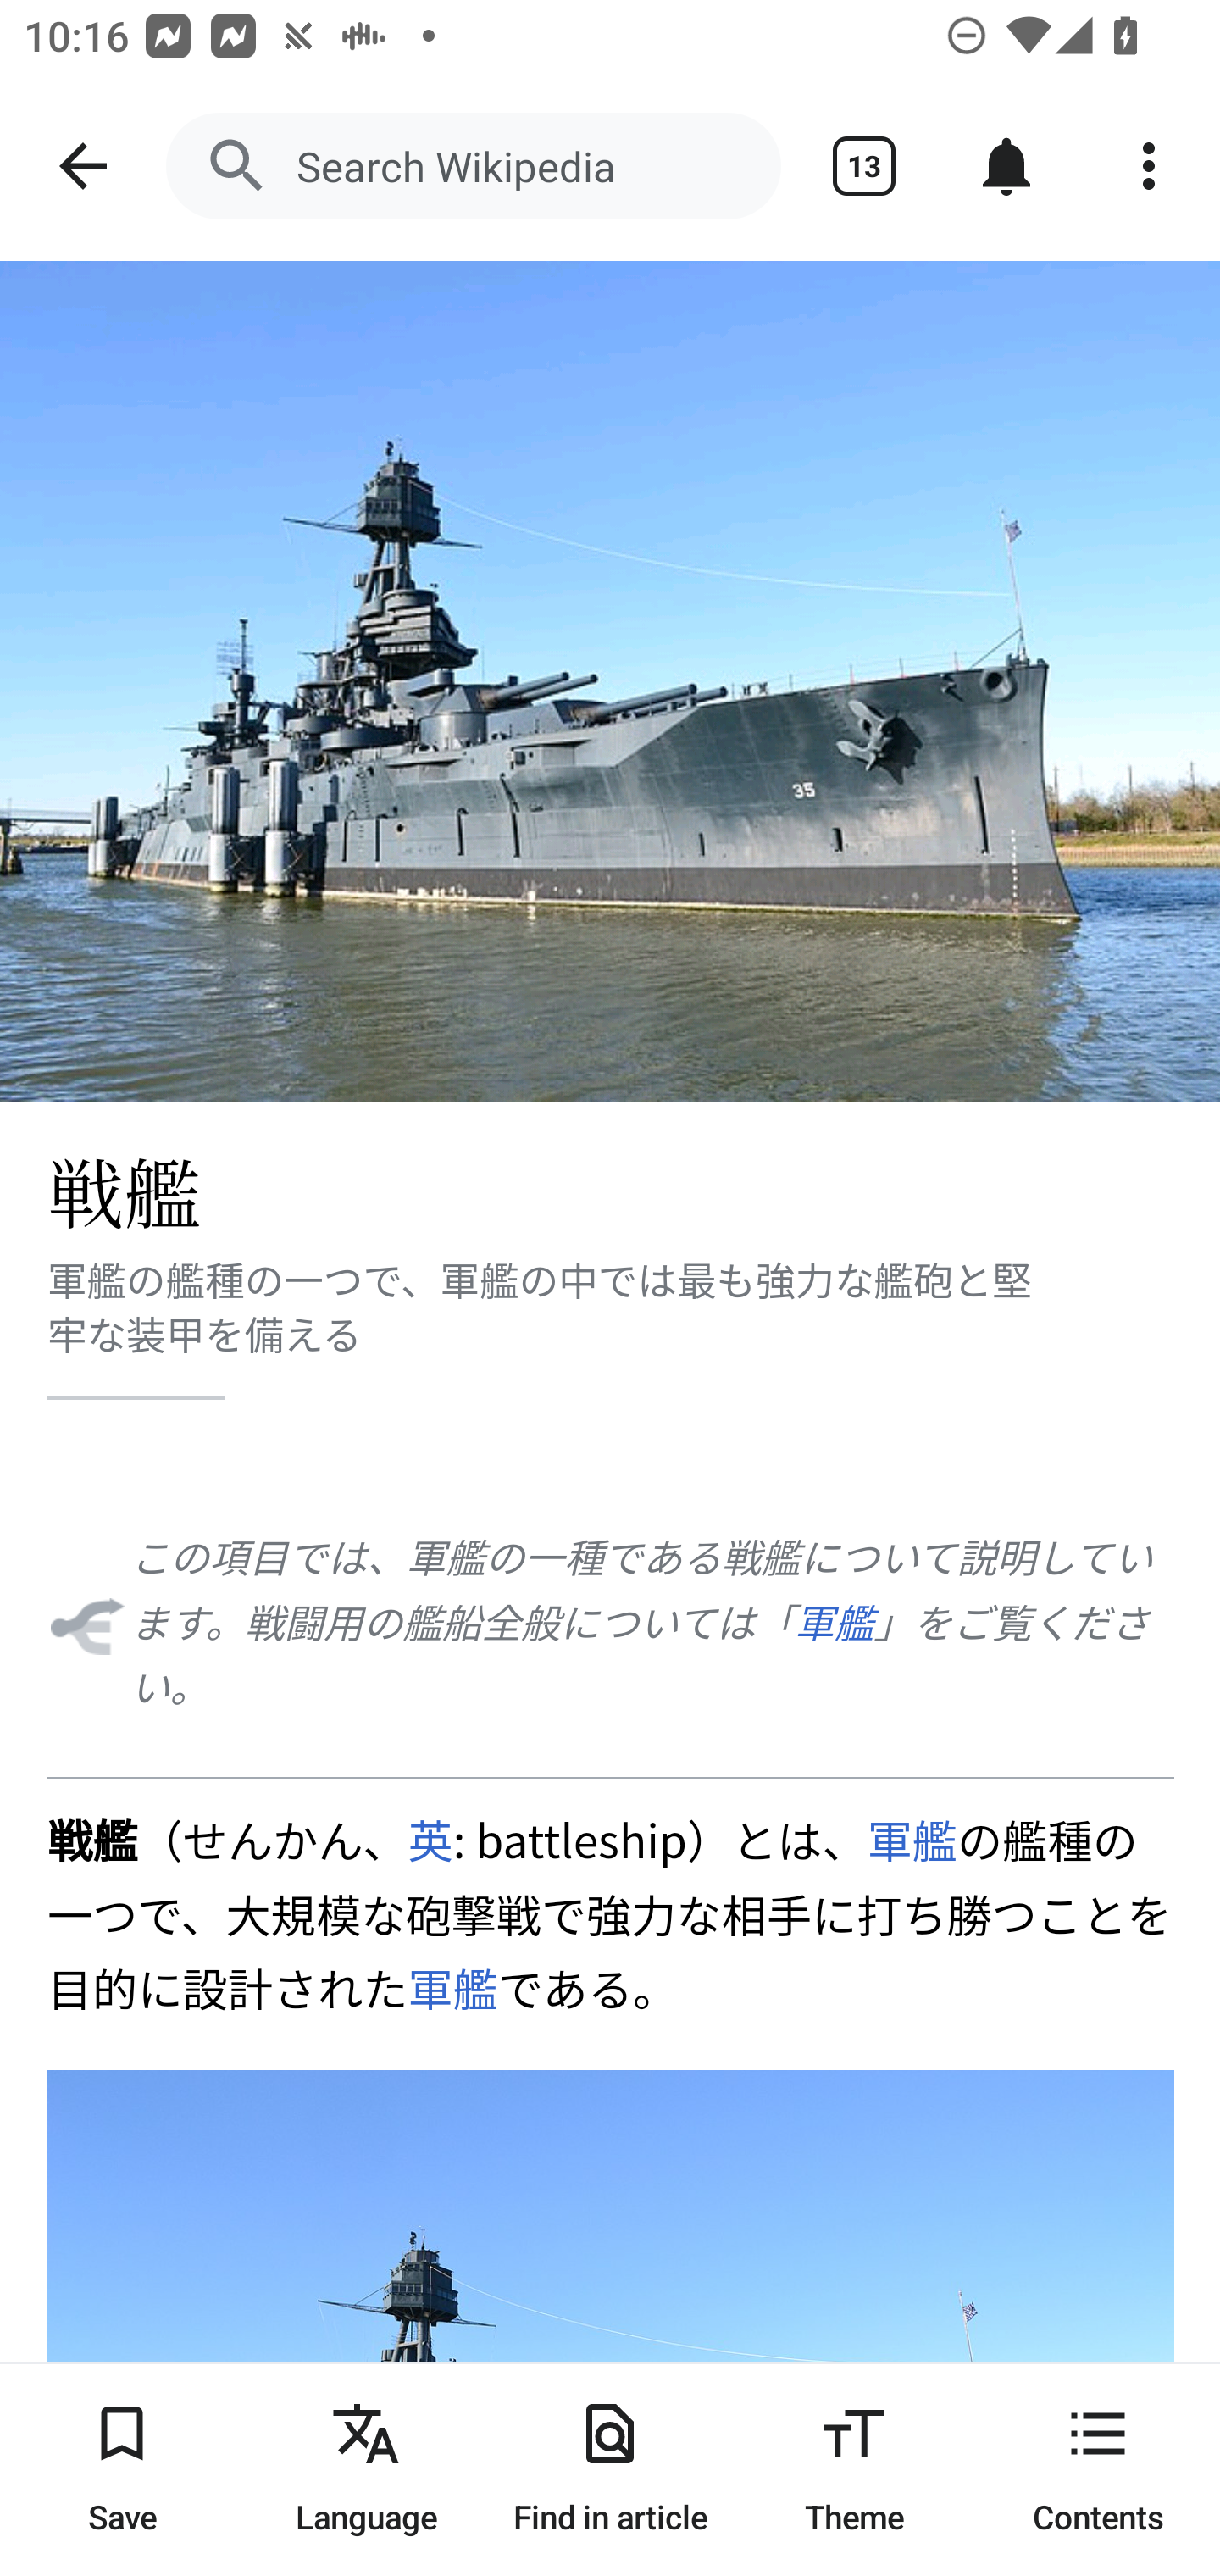 Image resolution: width=1220 pixels, height=2576 pixels. I want to click on 軍艦, so click(834, 1620).